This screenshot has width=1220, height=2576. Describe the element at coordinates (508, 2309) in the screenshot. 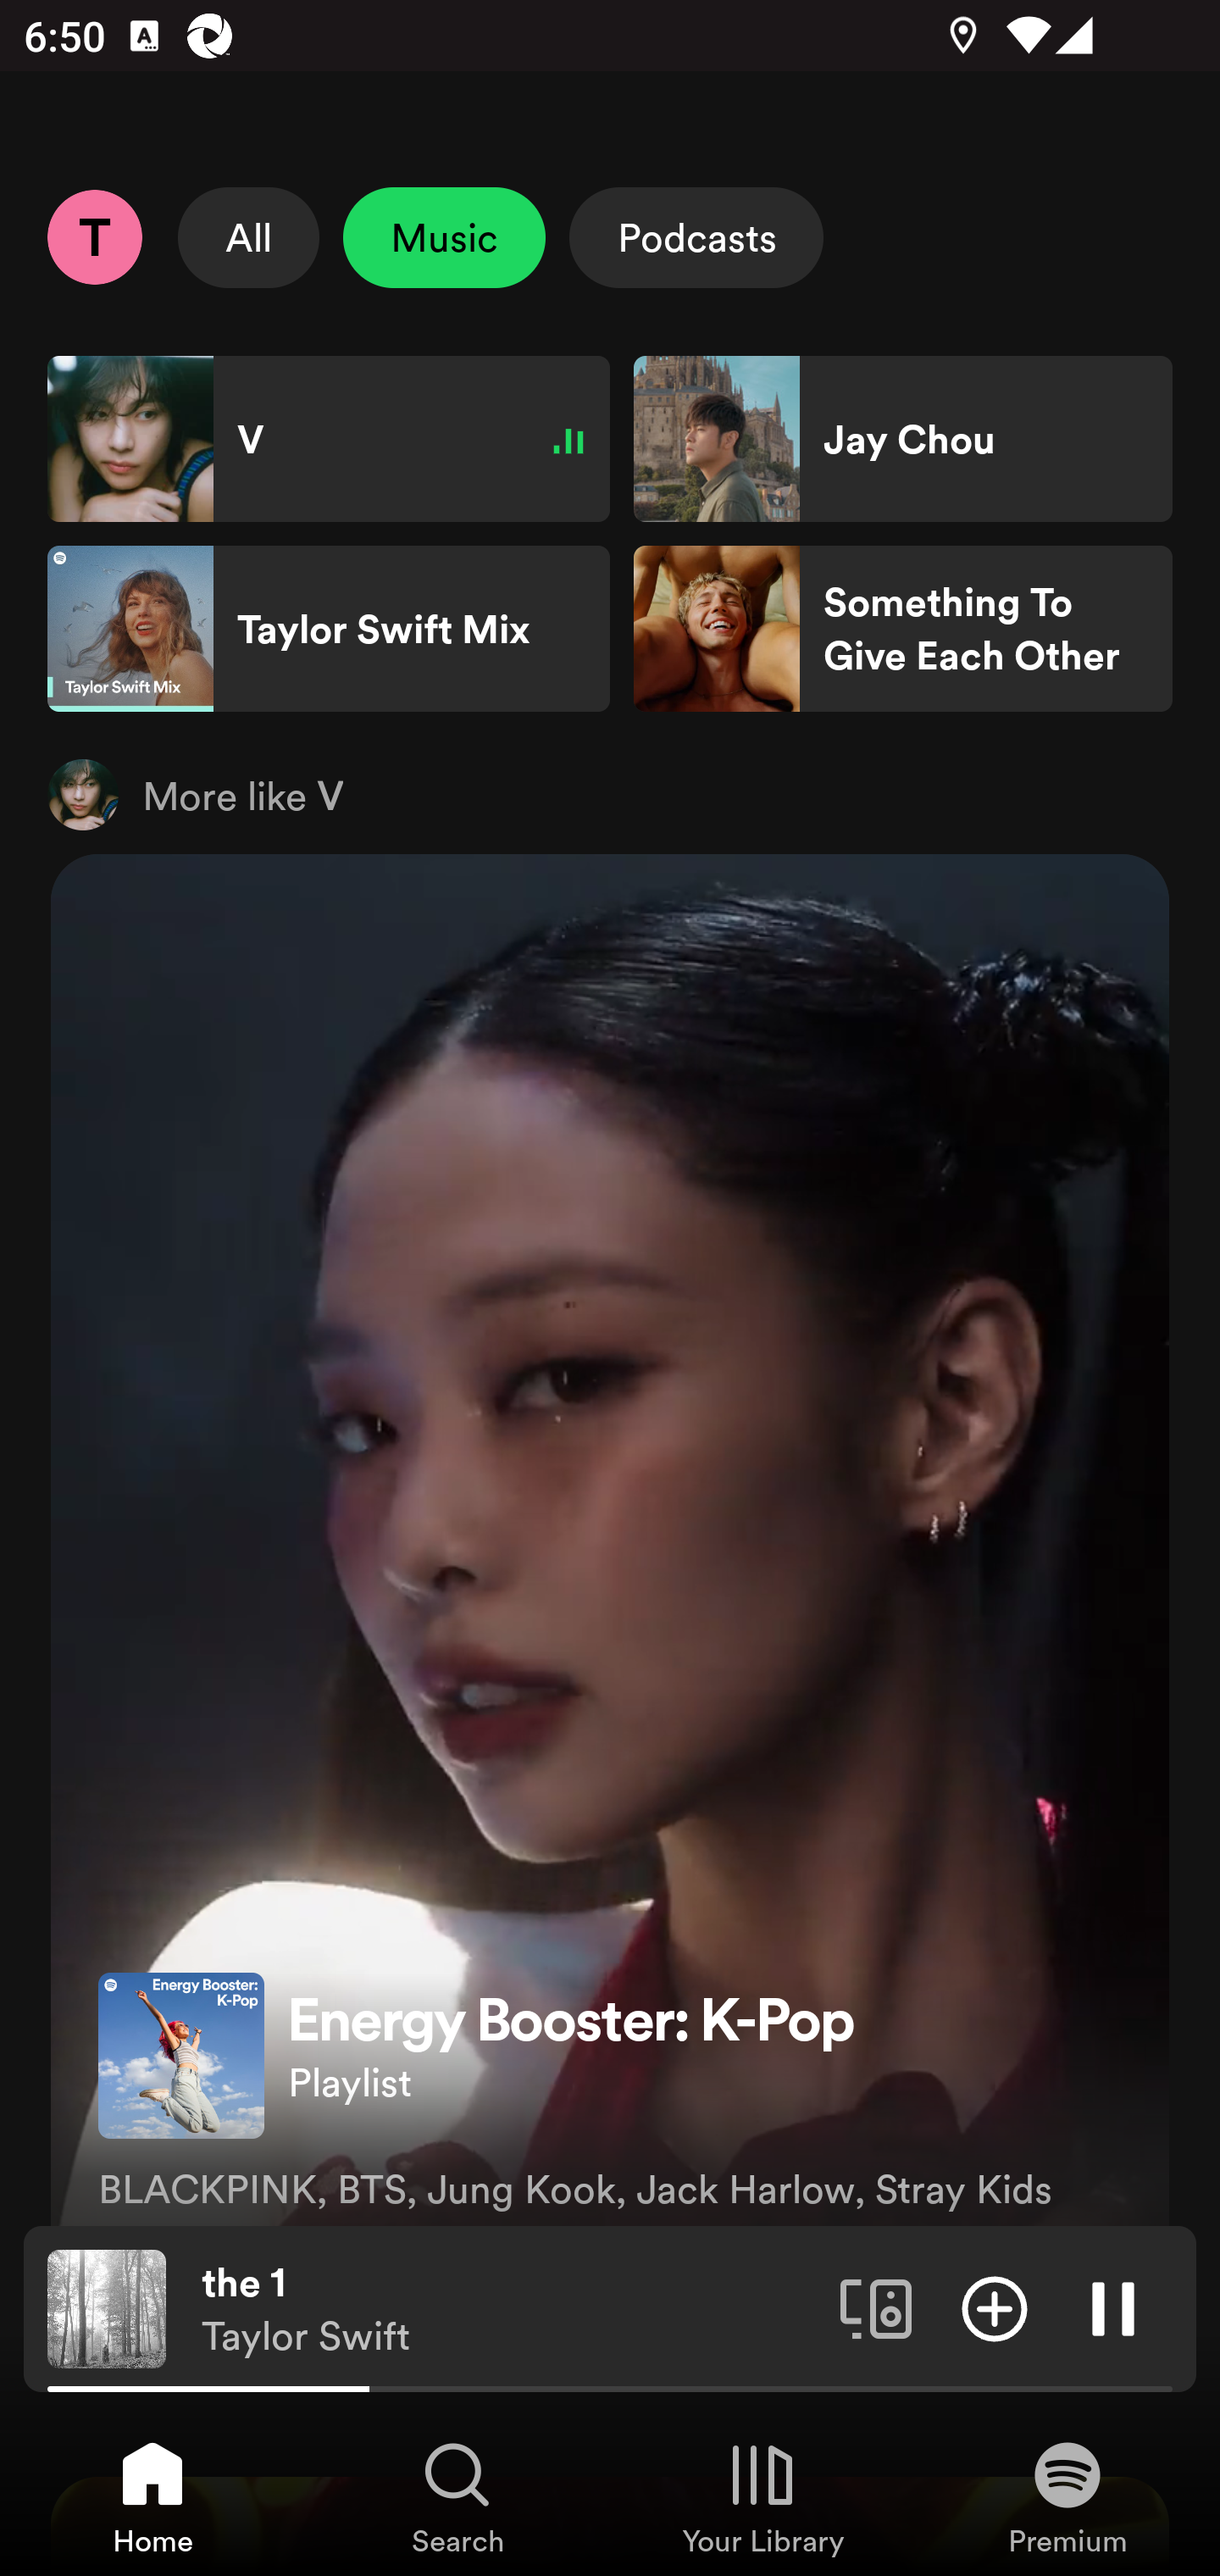

I see `the 1 Taylor Swift` at that location.